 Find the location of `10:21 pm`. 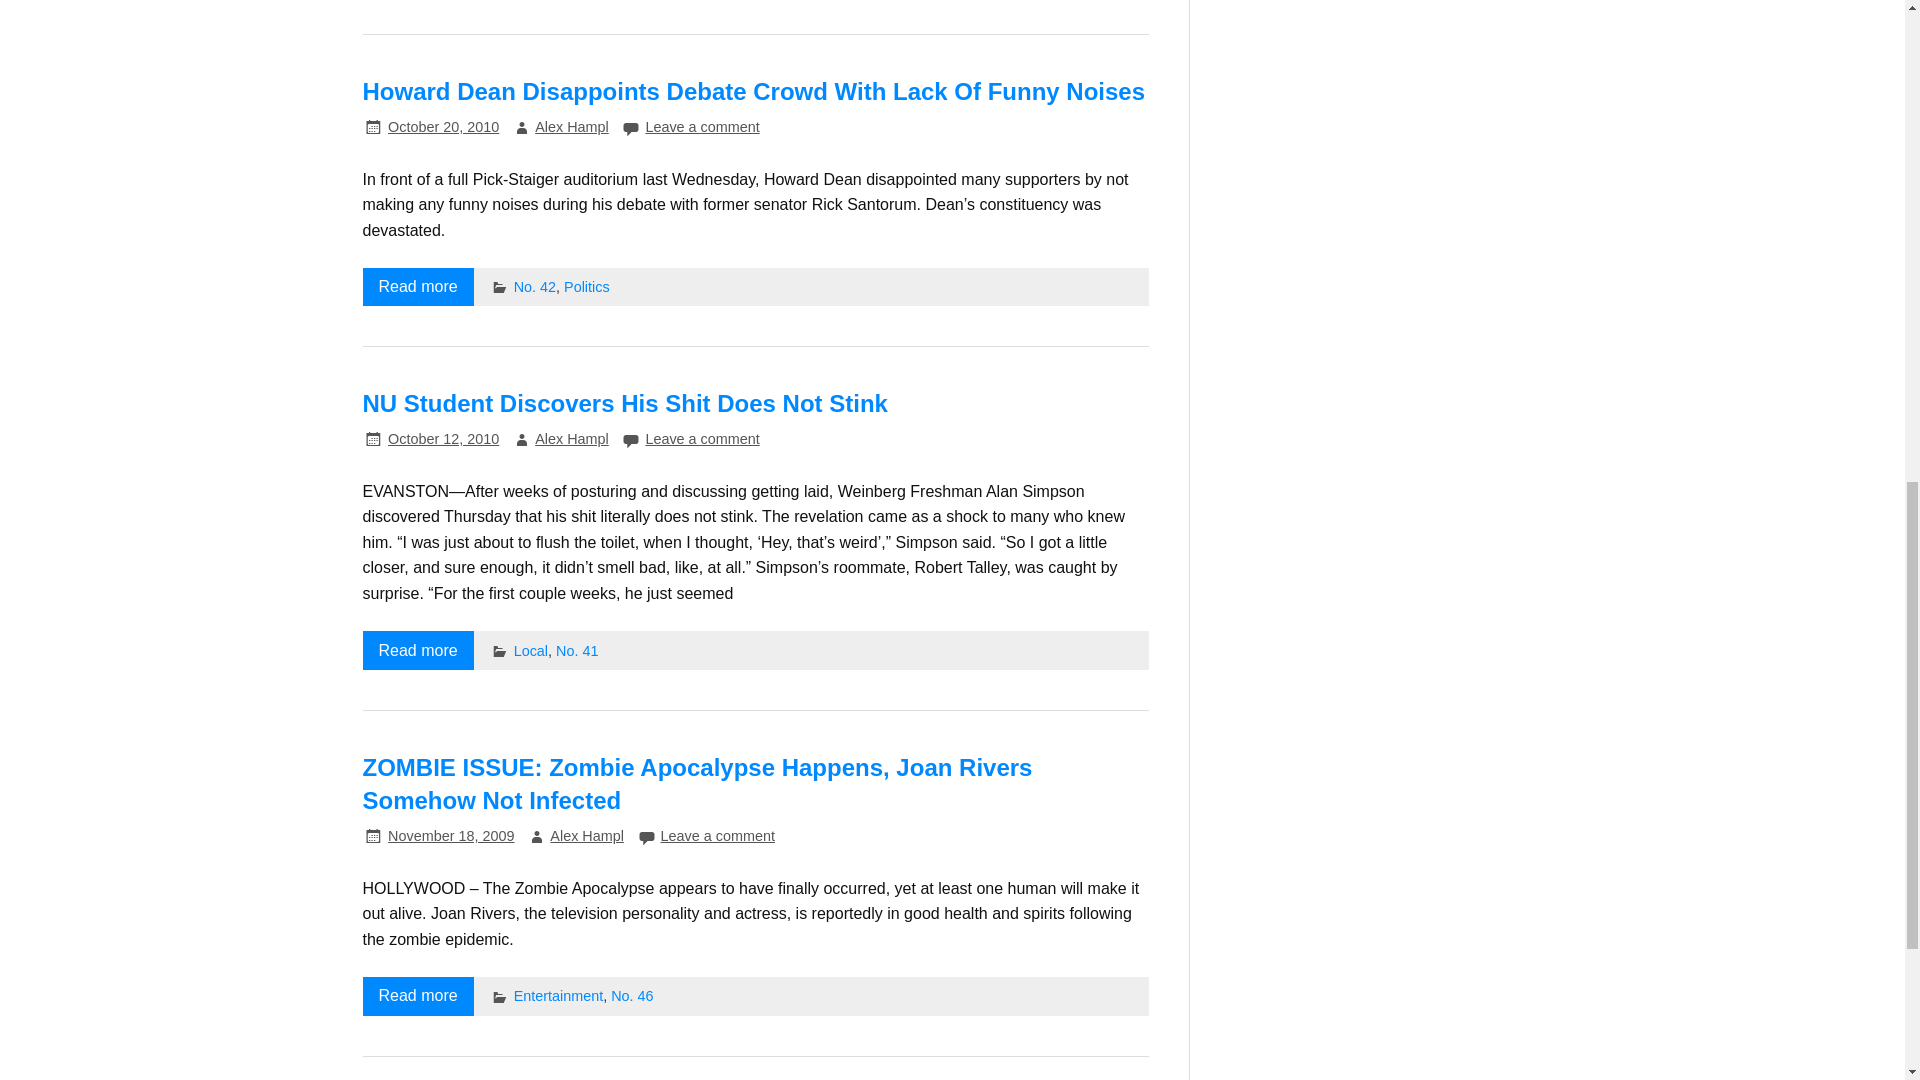

10:21 pm is located at coordinates (443, 438).